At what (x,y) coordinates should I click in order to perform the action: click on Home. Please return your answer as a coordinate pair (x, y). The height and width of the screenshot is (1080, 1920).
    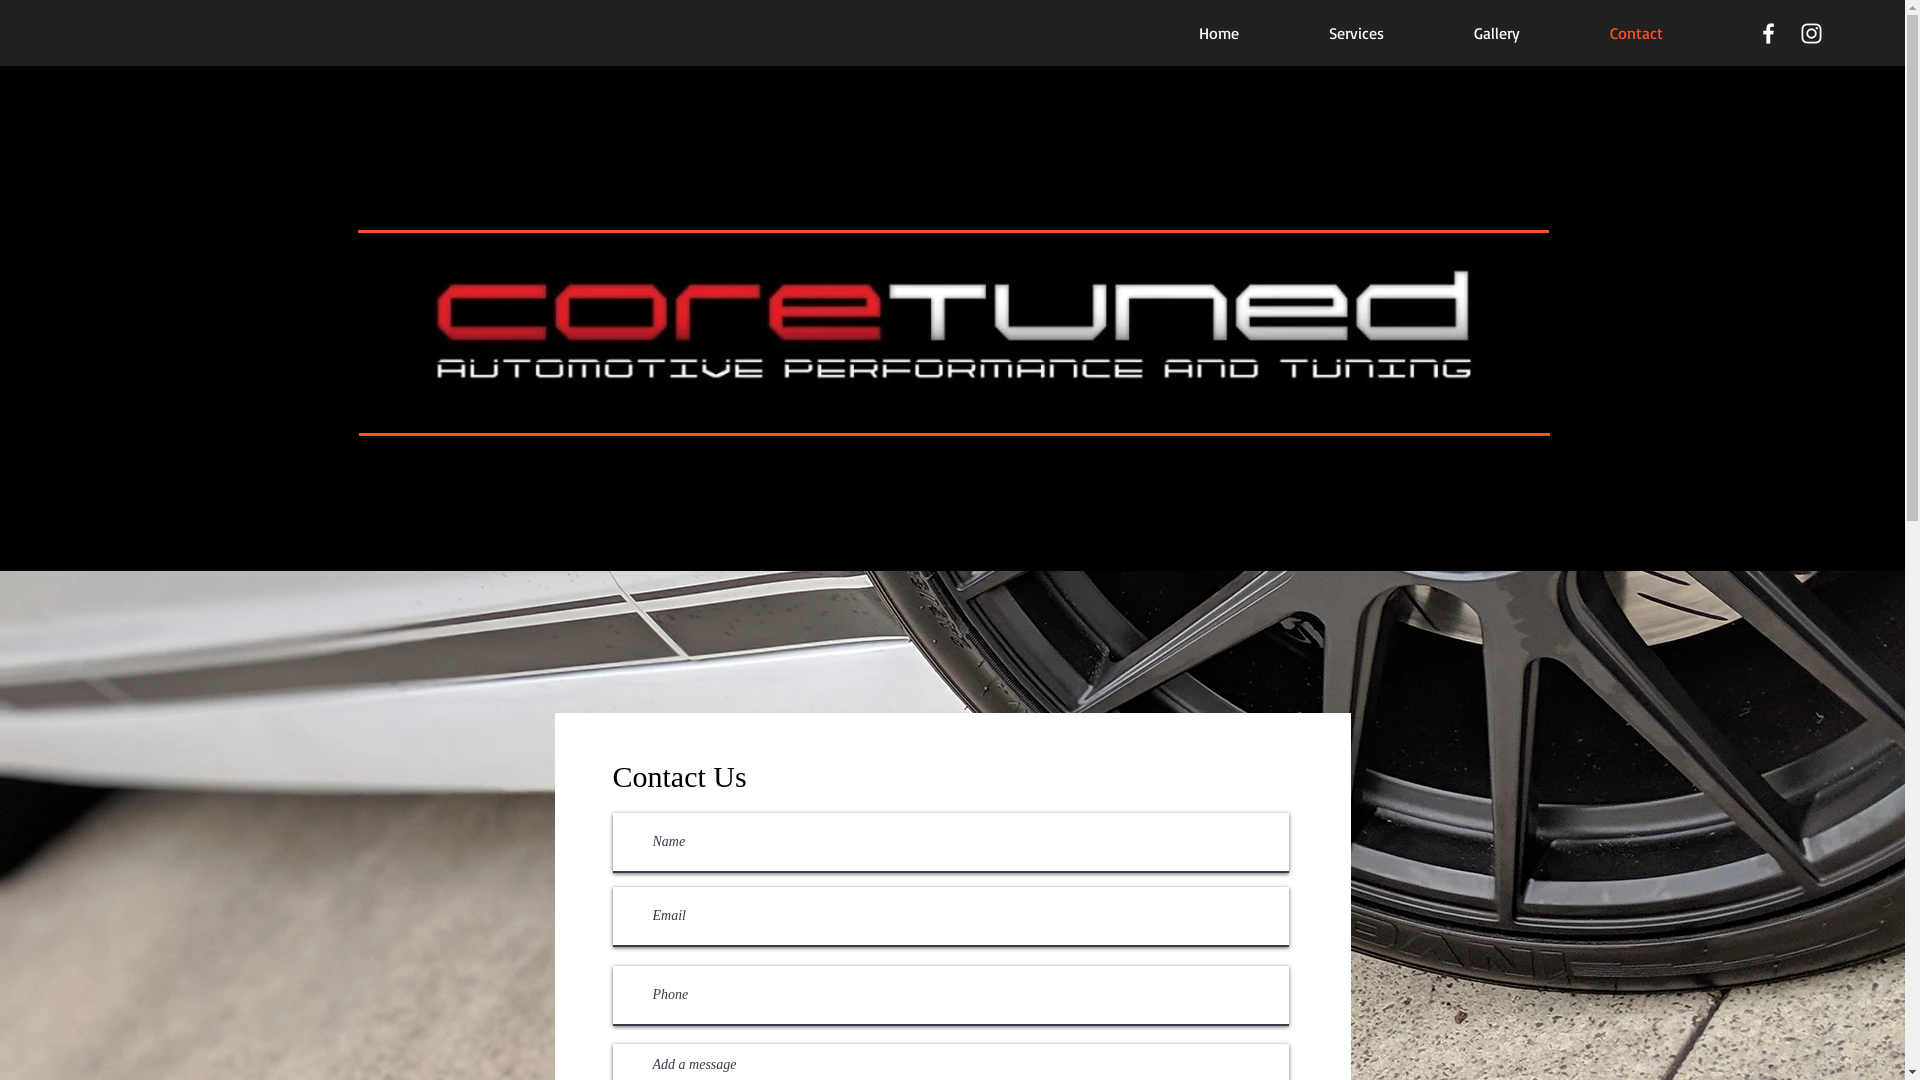
    Looking at the image, I should click on (1218, 33).